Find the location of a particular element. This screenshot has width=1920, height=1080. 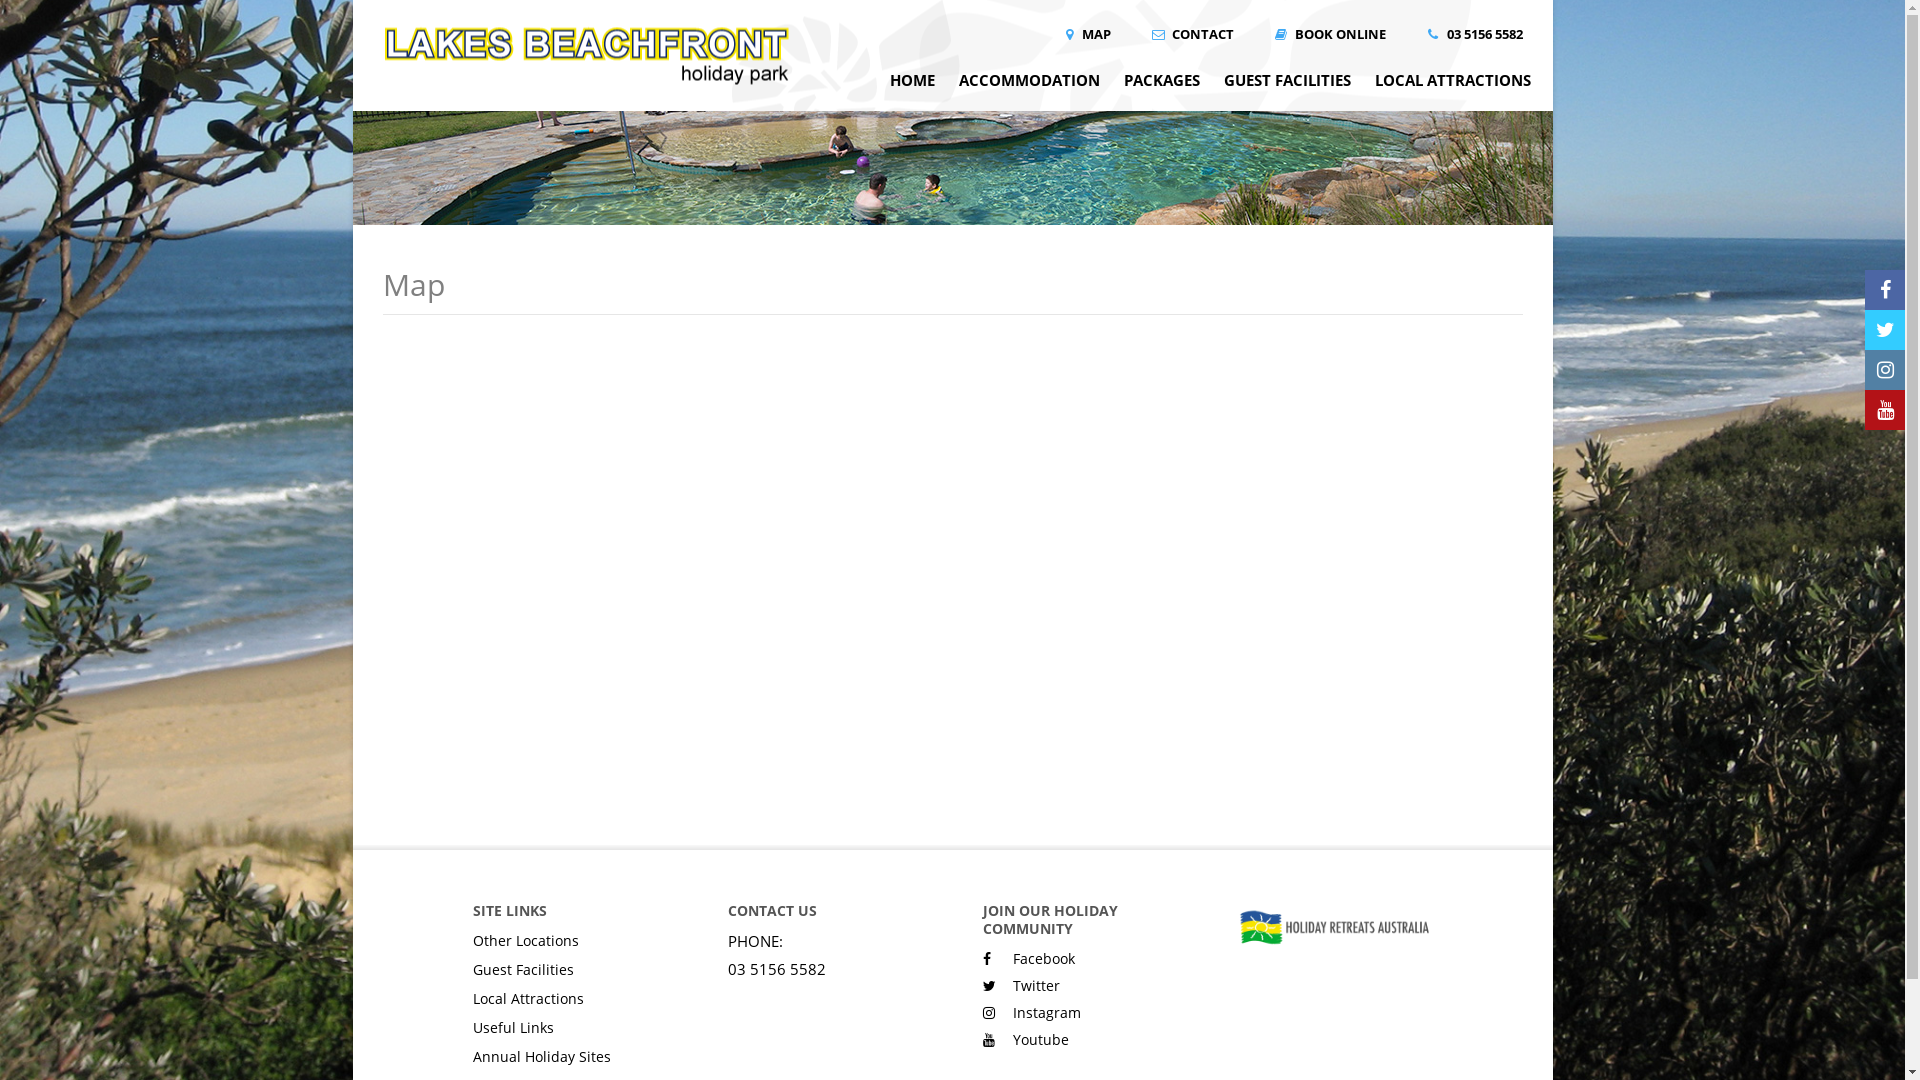

Follow us on Instagram is located at coordinates (1885, 370).